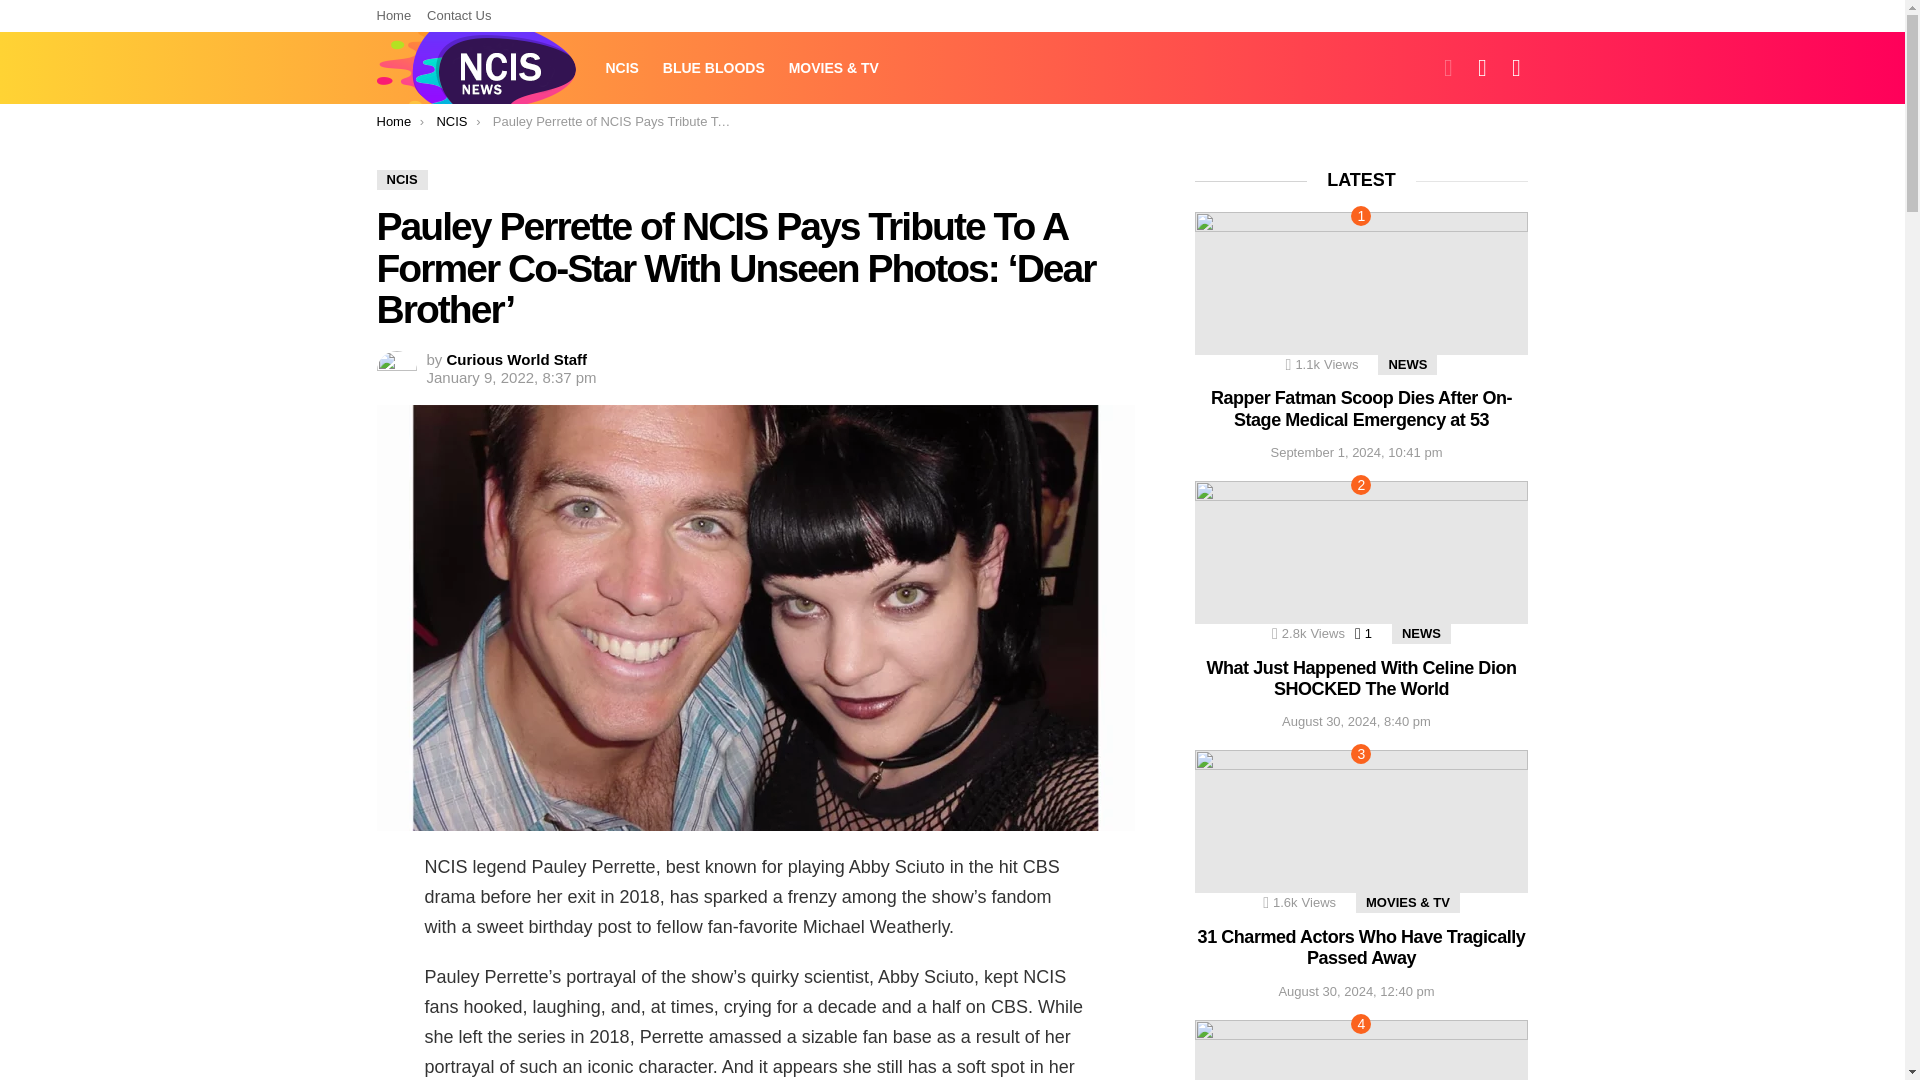 The image size is (1920, 1080). I want to click on Curious World Staff, so click(517, 360).